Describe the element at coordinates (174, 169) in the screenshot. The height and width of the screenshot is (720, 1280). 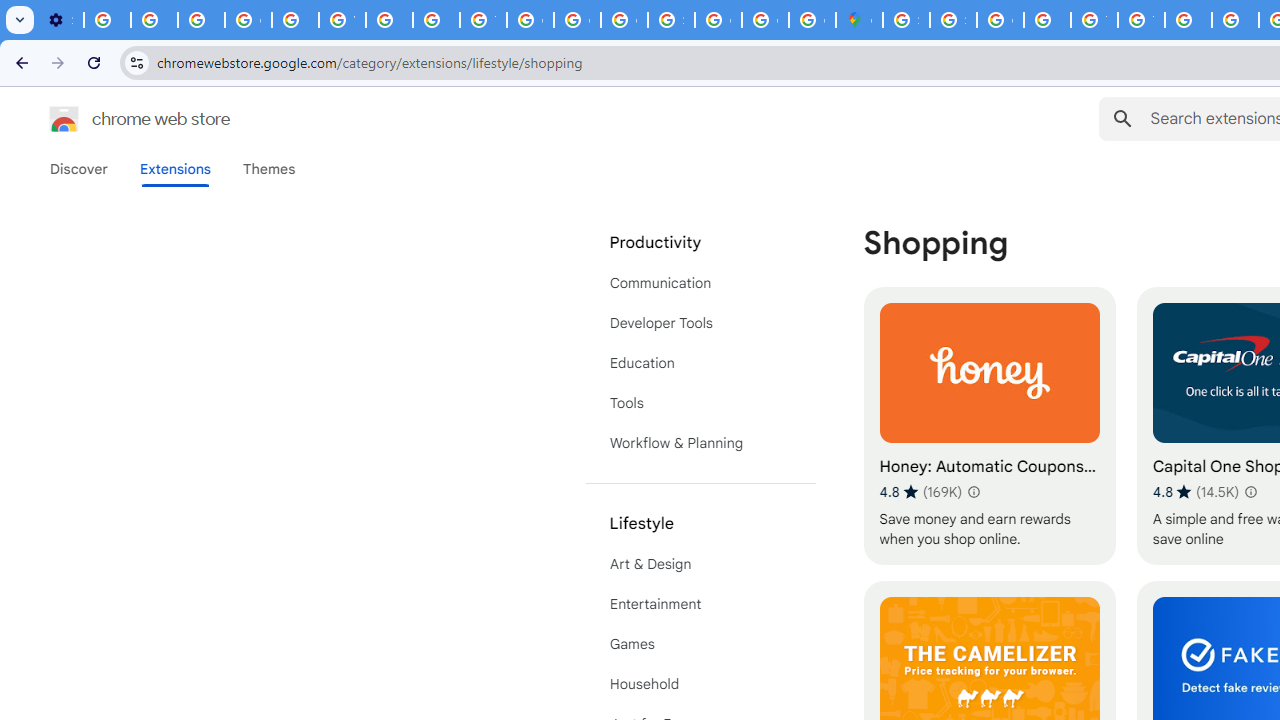
I see `Extensions` at that location.